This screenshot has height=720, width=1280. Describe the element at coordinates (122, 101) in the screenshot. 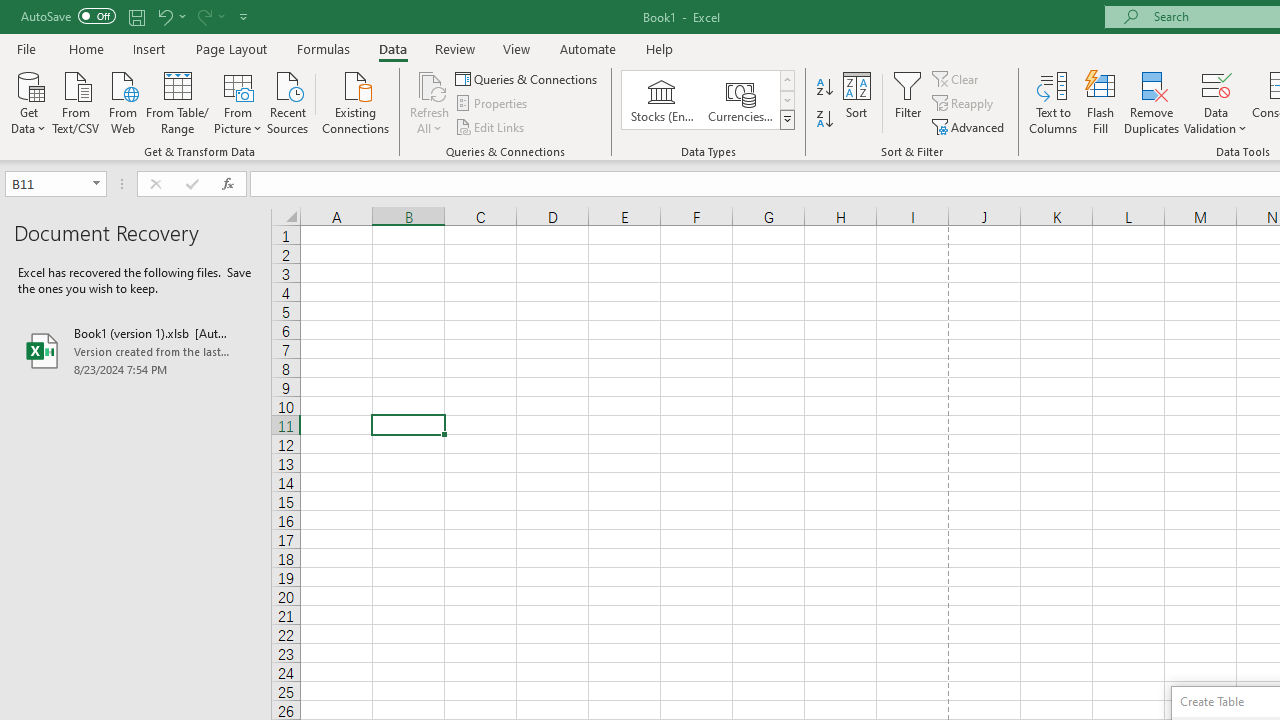

I see `From Web` at that location.